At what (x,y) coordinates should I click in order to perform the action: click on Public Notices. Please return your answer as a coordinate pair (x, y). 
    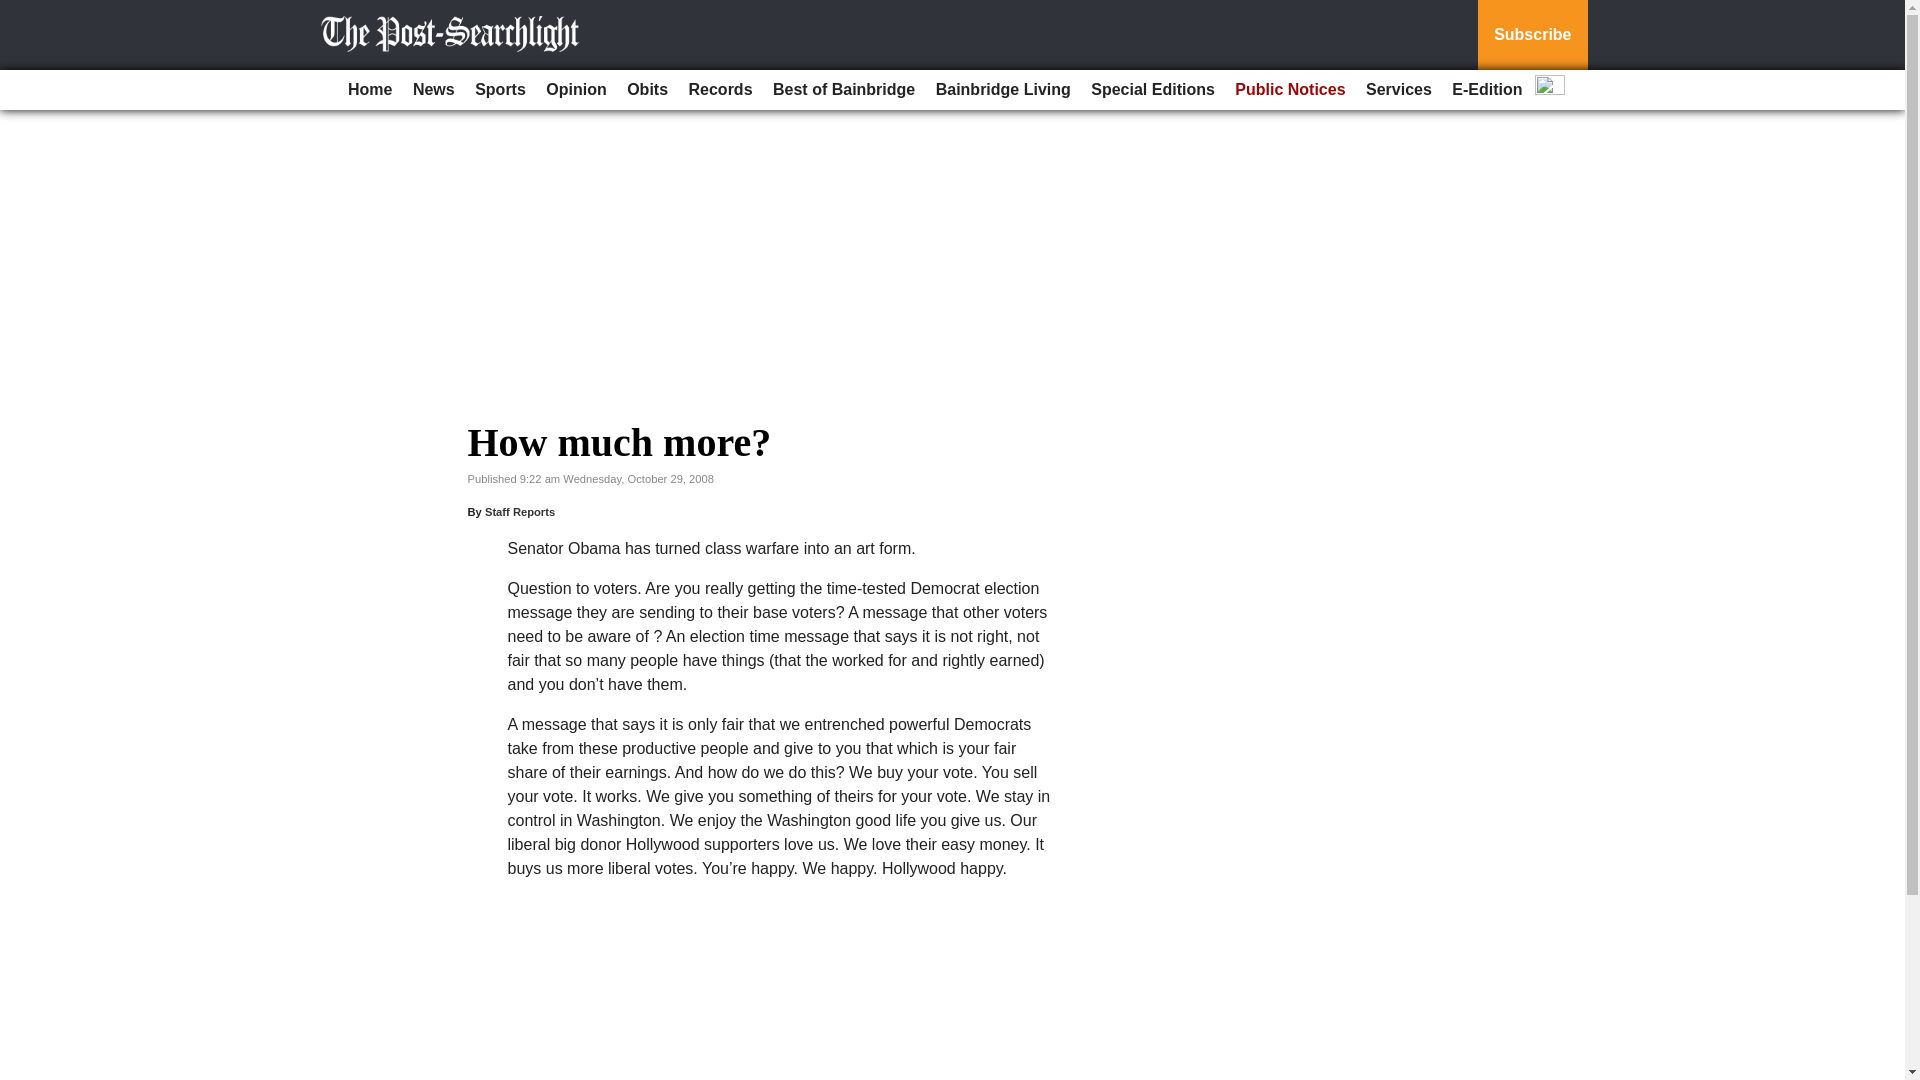
    Looking at the image, I should click on (1290, 90).